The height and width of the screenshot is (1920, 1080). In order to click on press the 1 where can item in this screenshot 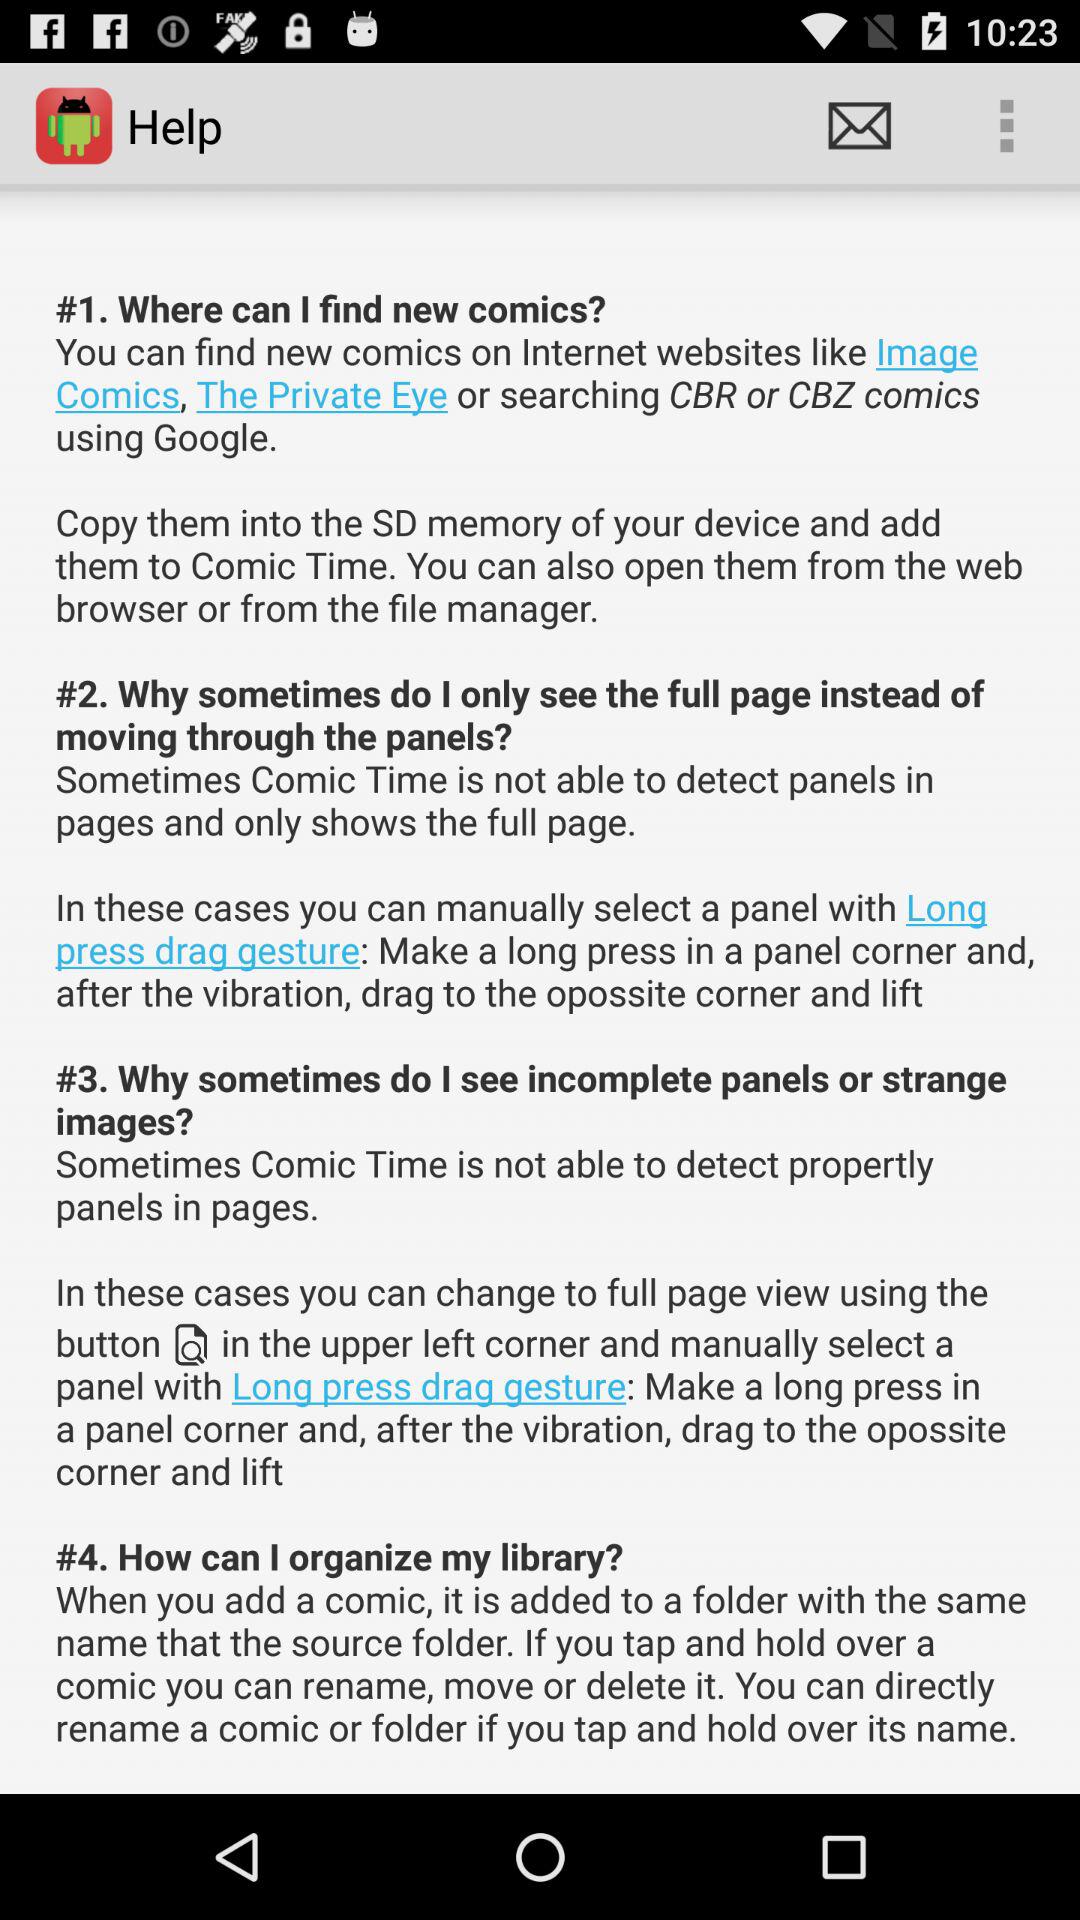, I will do `click(546, 1018)`.